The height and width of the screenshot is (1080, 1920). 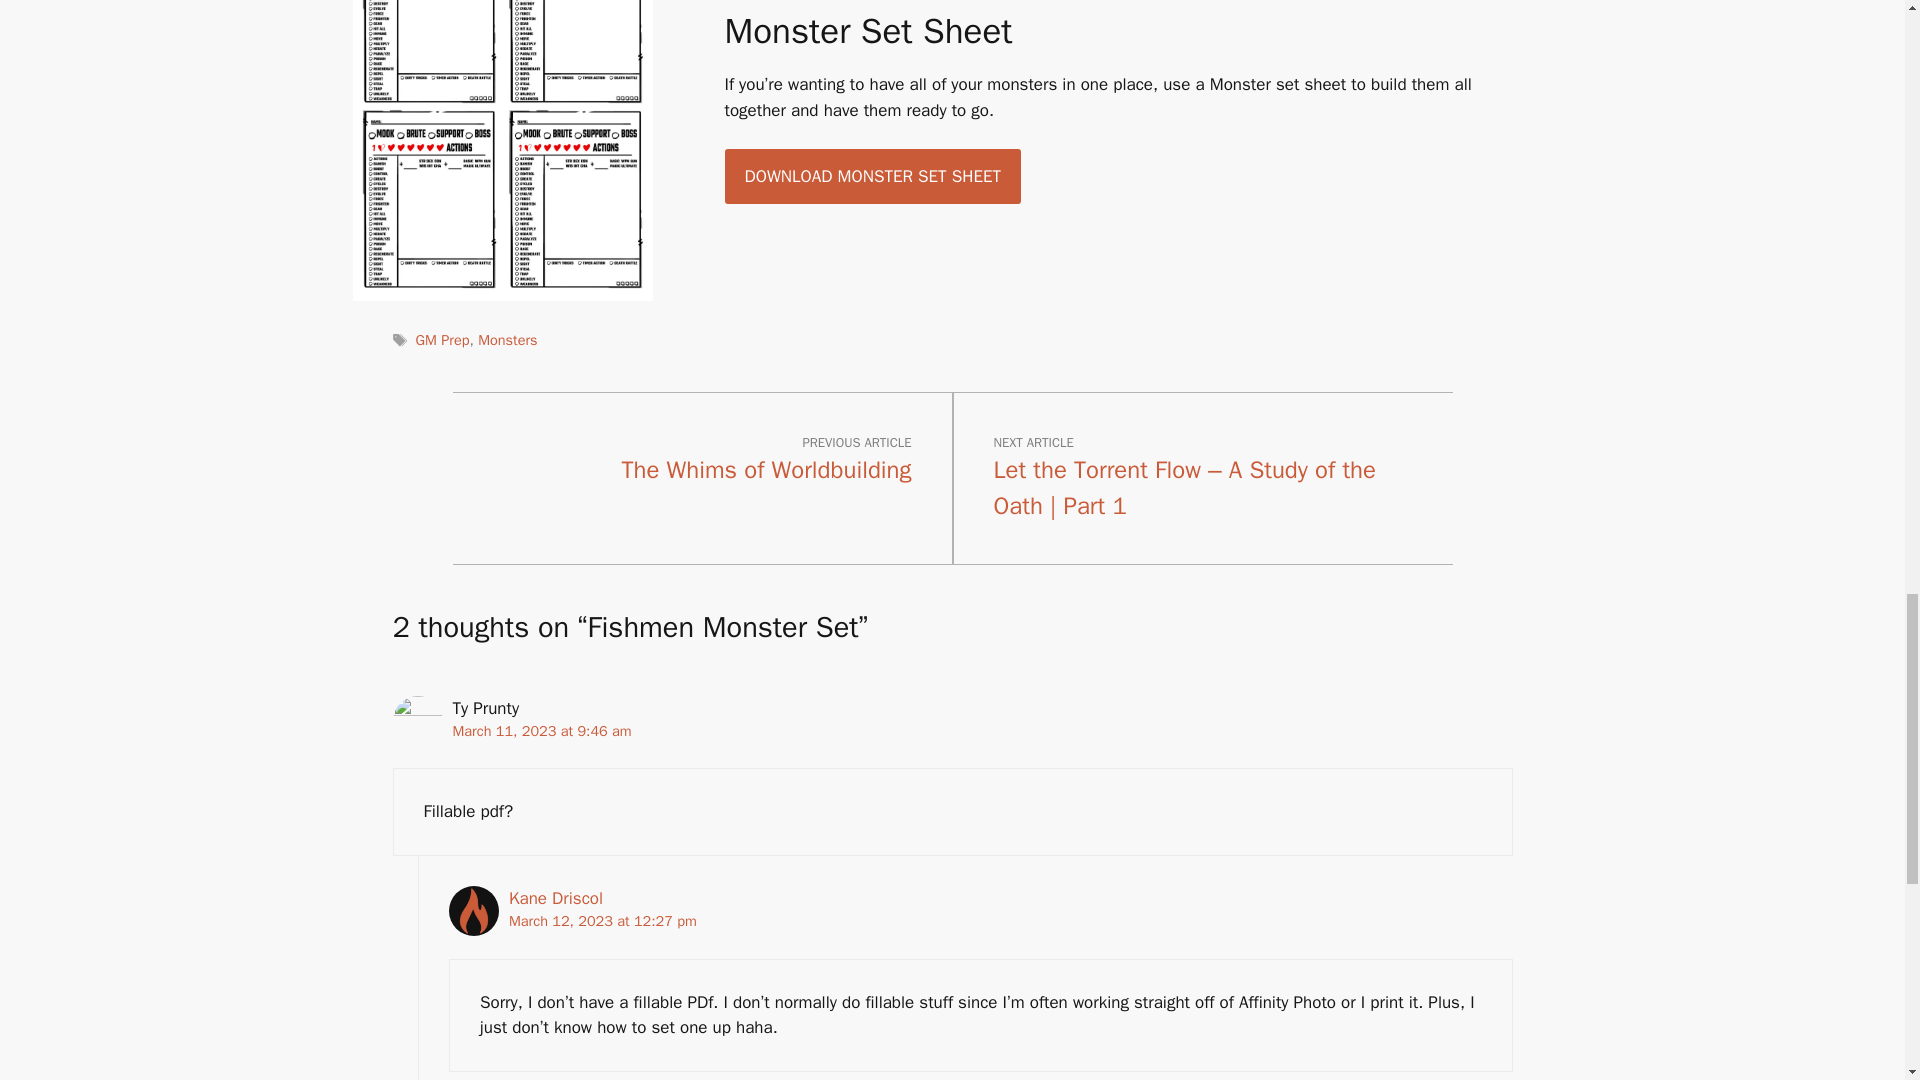 I want to click on March 11, 2023 at 9:46 am, so click(x=541, y=730).